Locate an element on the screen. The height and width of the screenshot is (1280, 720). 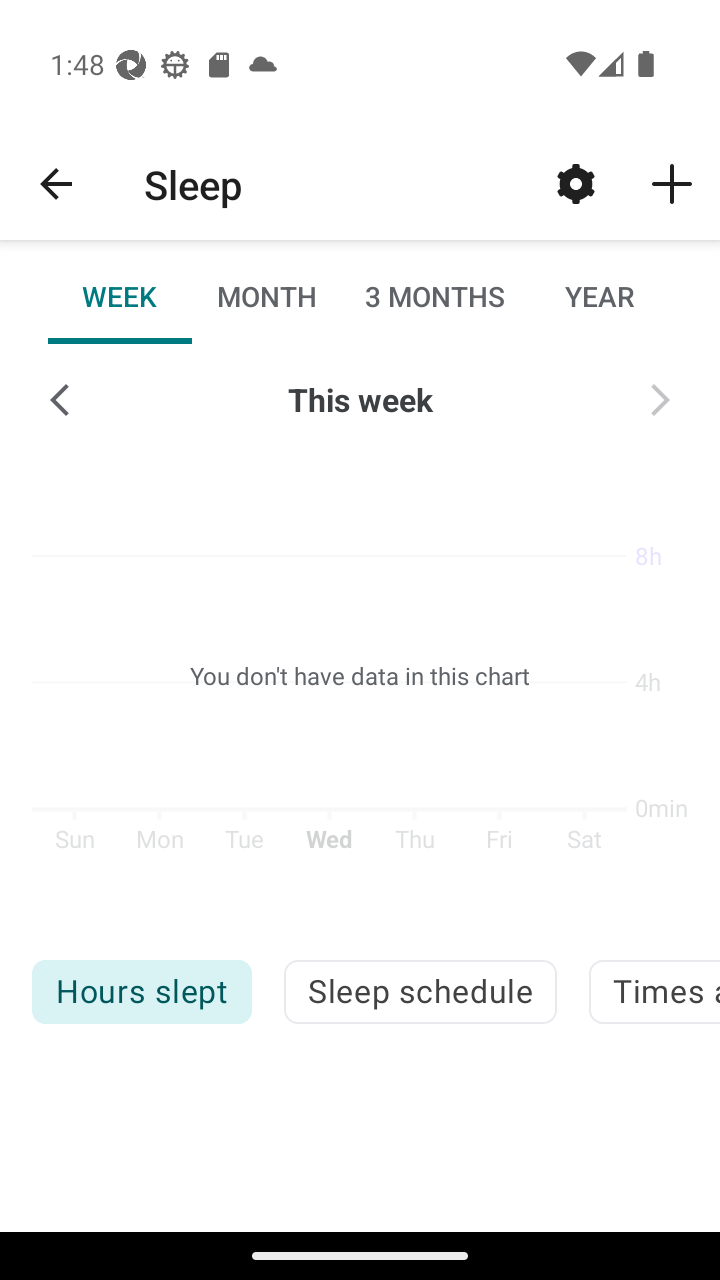
Adjust your goal is located at coordinates (576, 183).